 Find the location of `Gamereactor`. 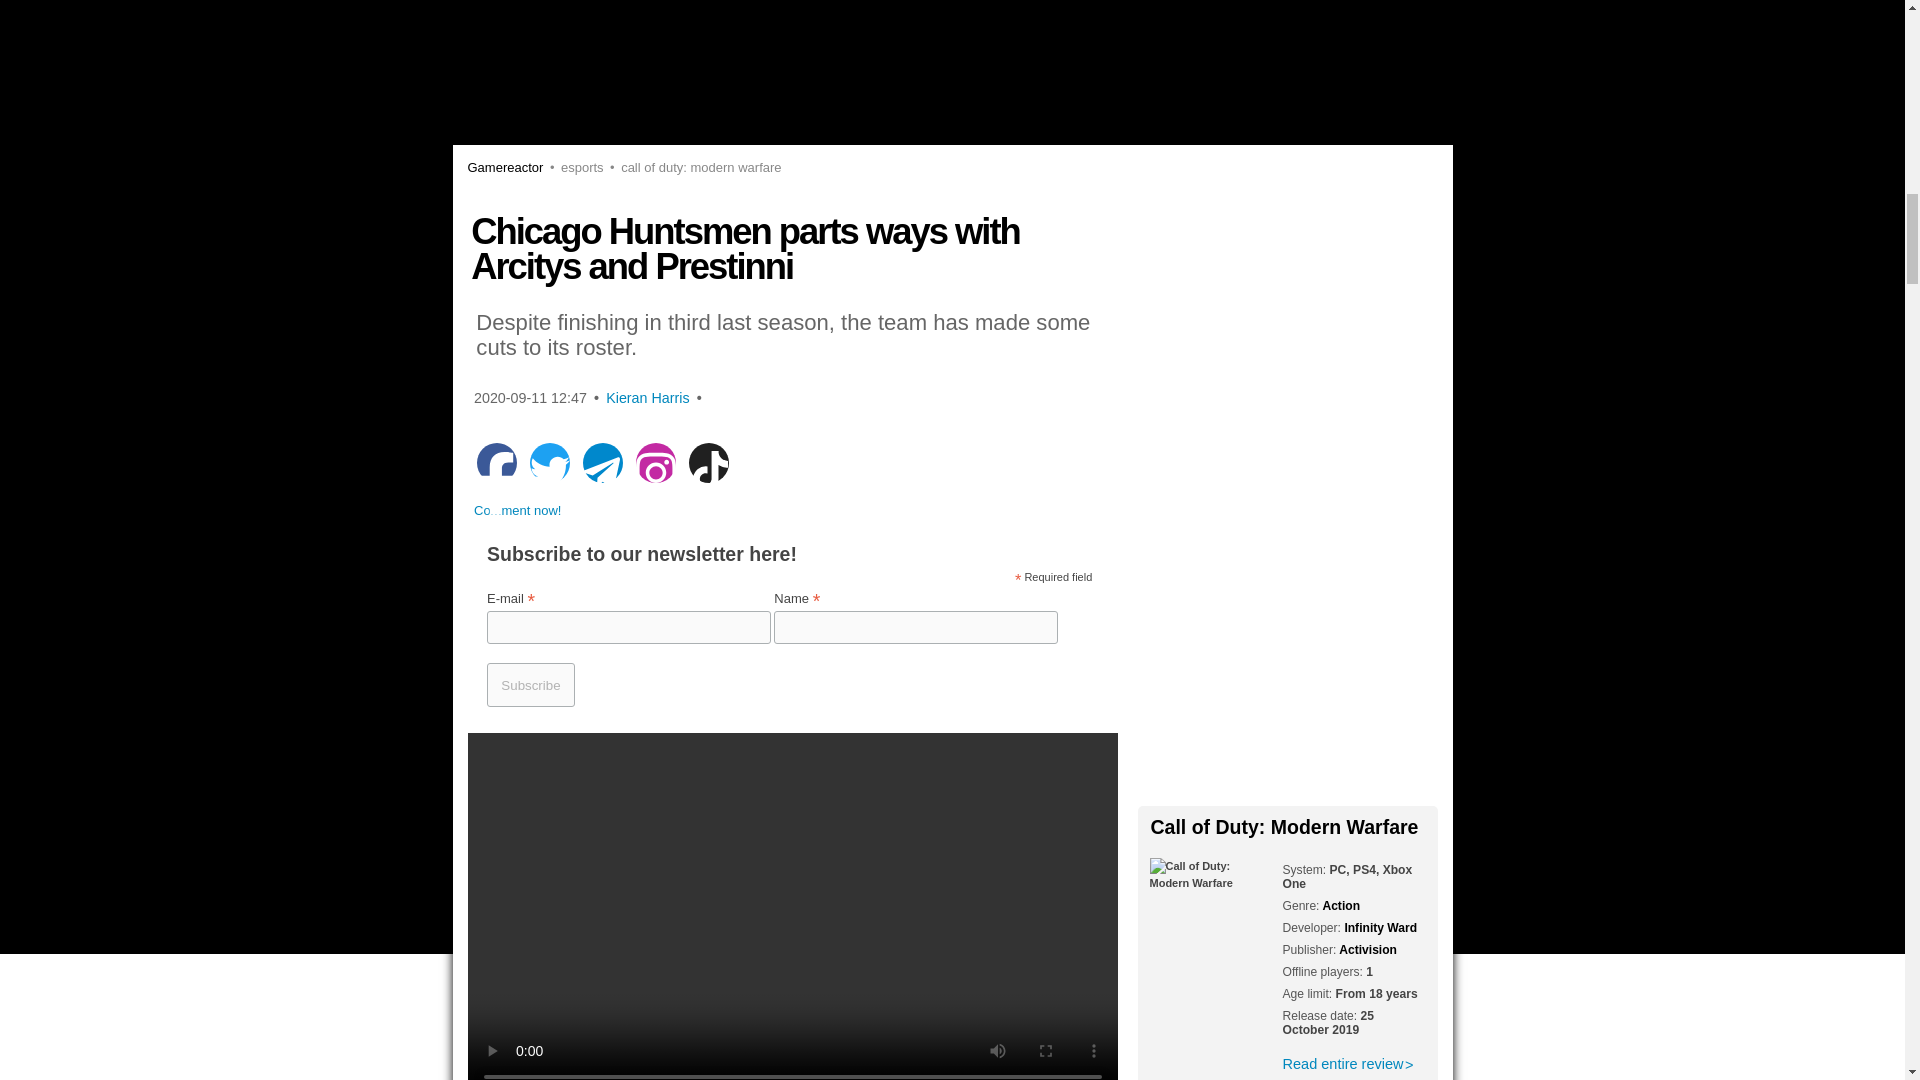

Gamereactor is located at coordinates (506, 166).